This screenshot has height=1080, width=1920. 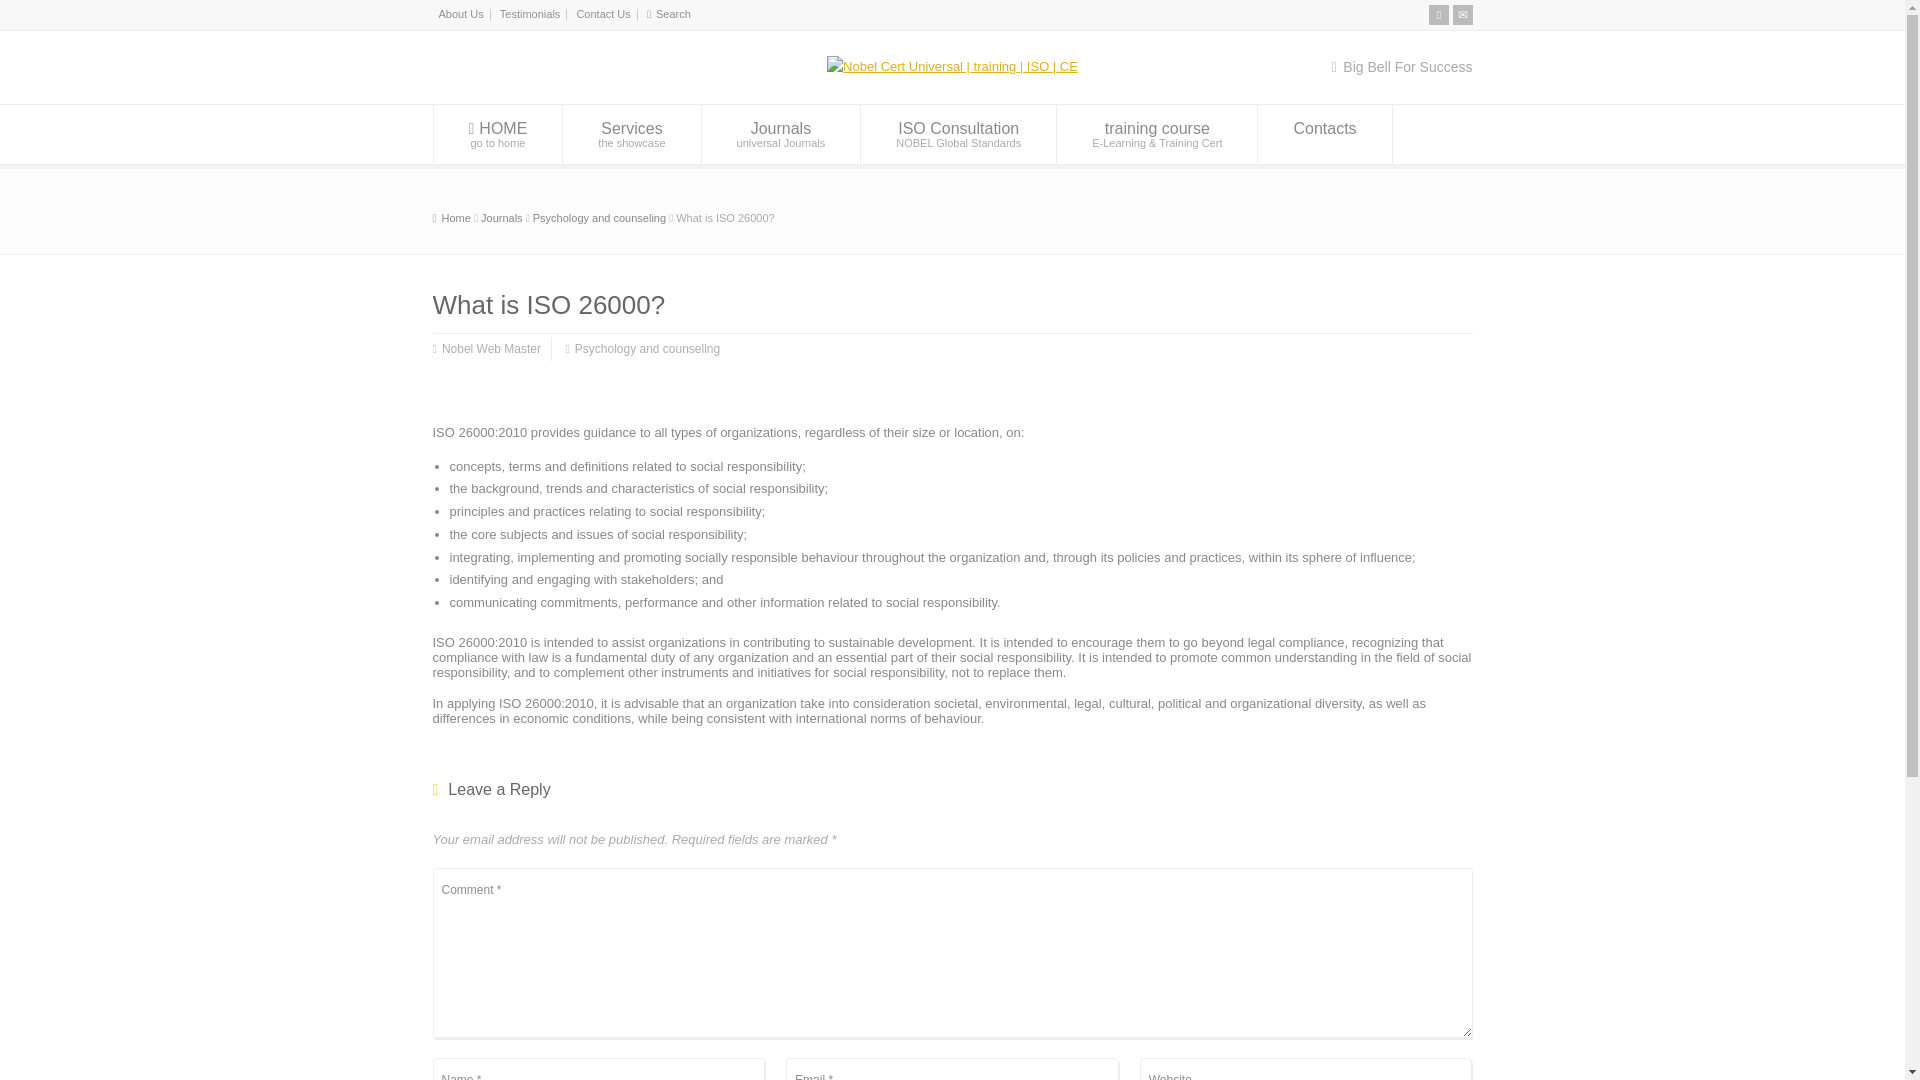 What do you see at coordinates (460, 14) in the screenshot?
I see `Testimonials` at bounding box center [460, 14].